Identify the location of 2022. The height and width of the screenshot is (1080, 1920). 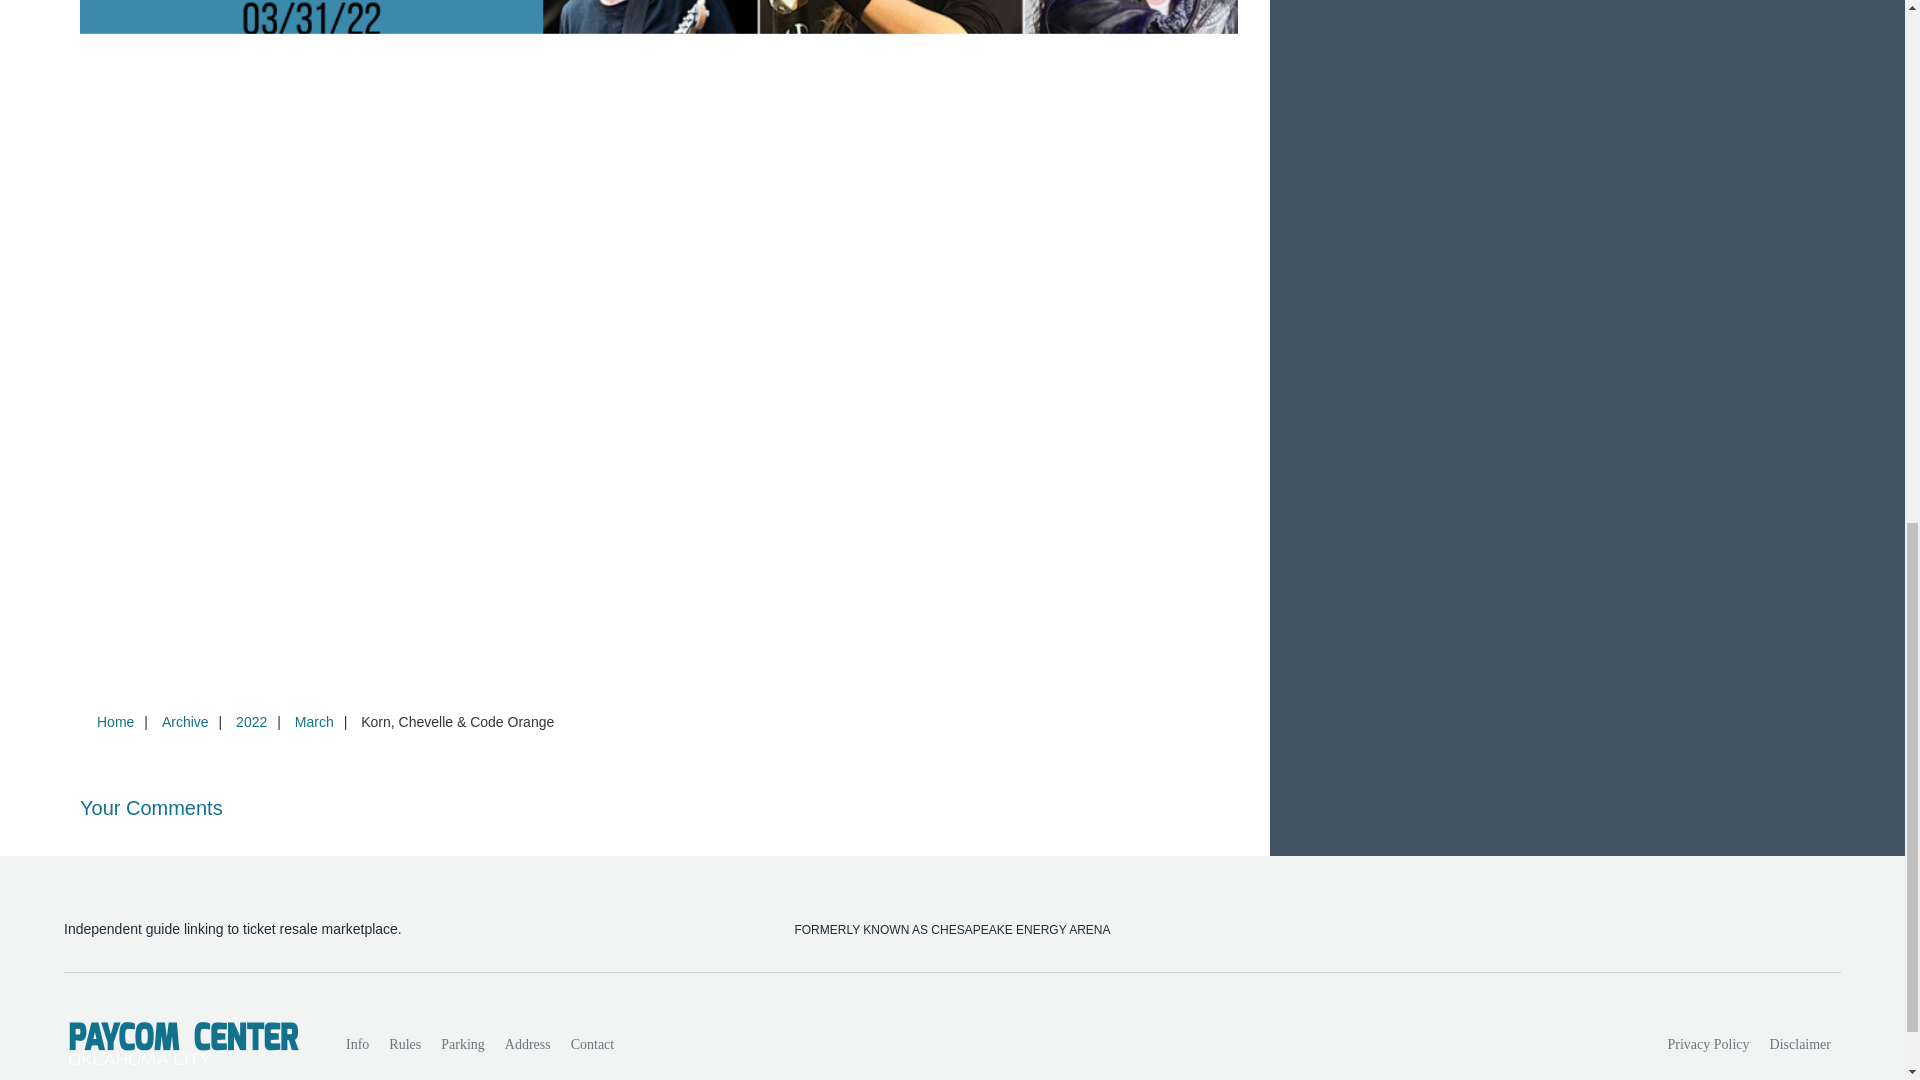
(251, 722).